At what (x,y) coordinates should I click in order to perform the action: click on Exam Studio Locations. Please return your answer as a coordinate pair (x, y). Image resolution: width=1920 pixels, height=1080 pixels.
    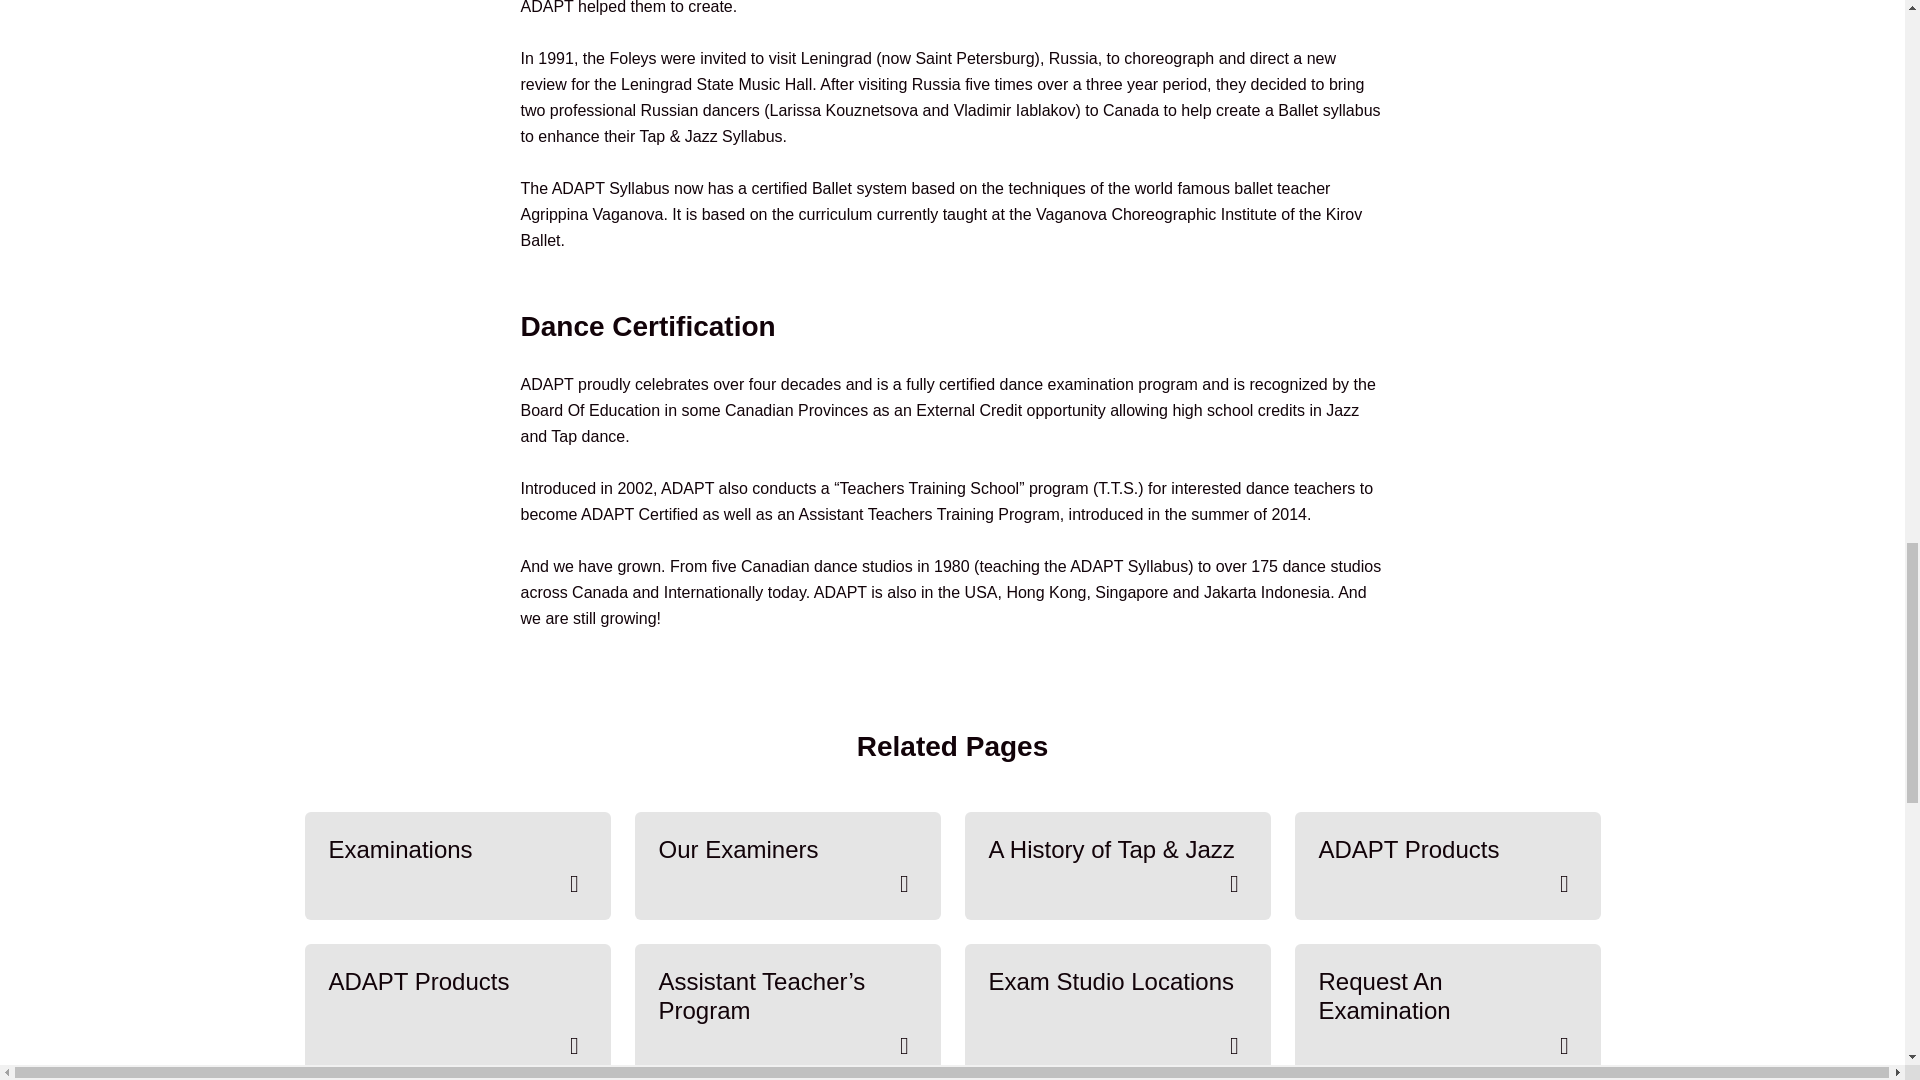
    Looking at the image, I should click on (1116, 1012).